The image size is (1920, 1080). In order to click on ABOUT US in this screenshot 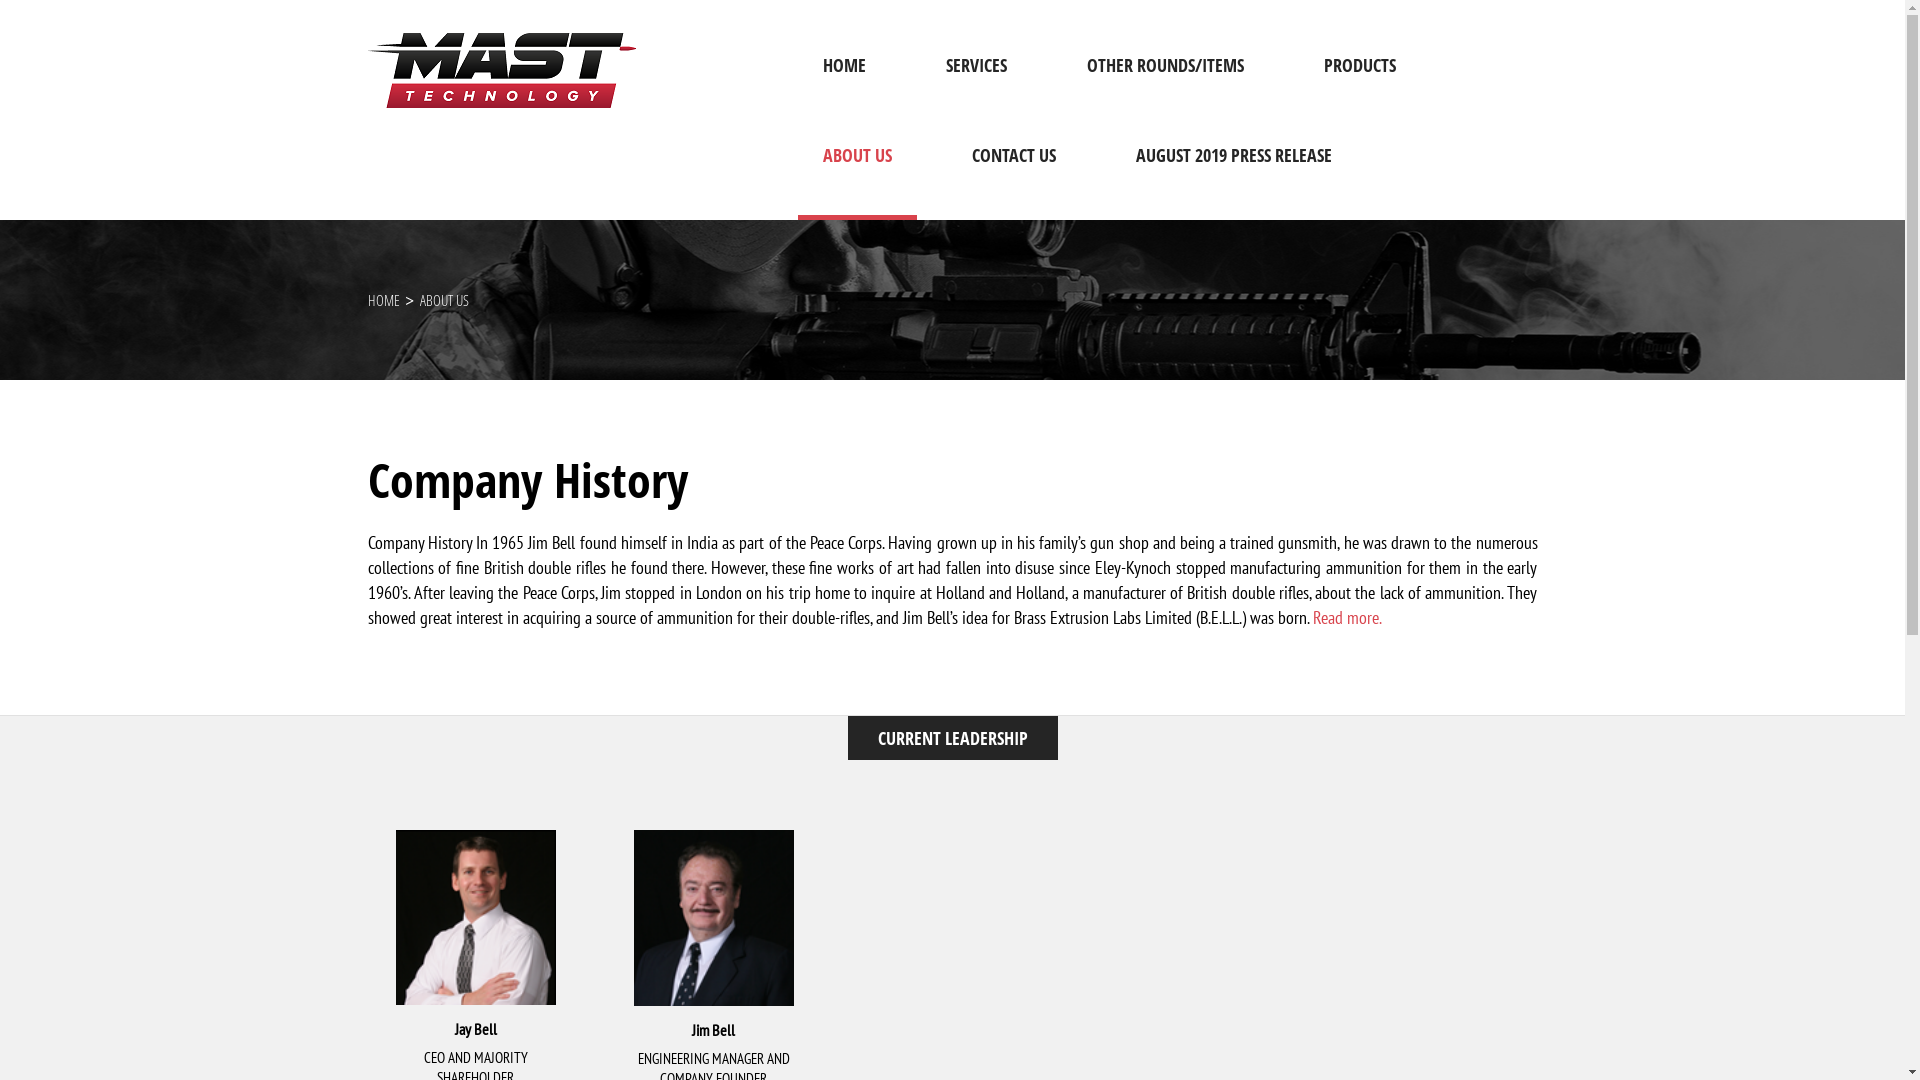, I will do `click(444, 300)`.